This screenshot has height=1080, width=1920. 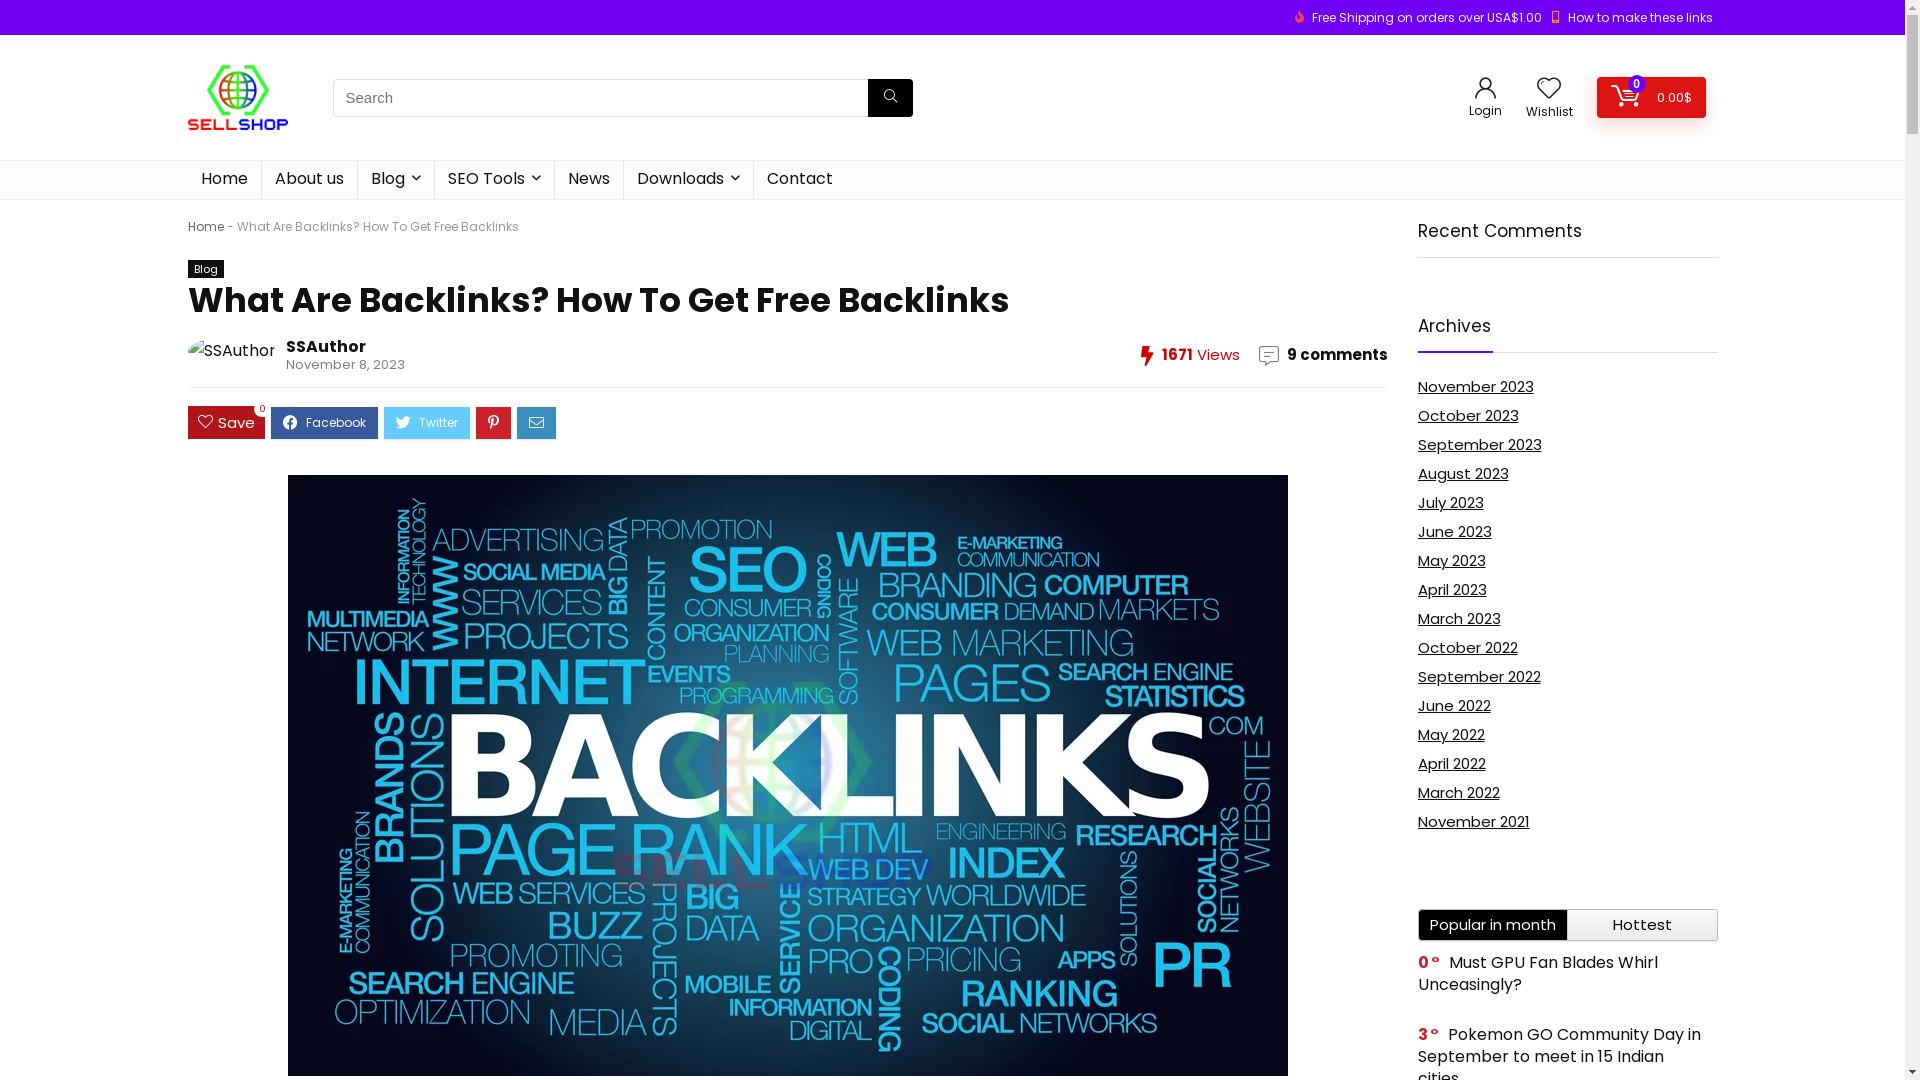 What do you see at coordinates (1476, 386) in the screenshot?
I see `November 2023` at bounding box center [1476, 386].